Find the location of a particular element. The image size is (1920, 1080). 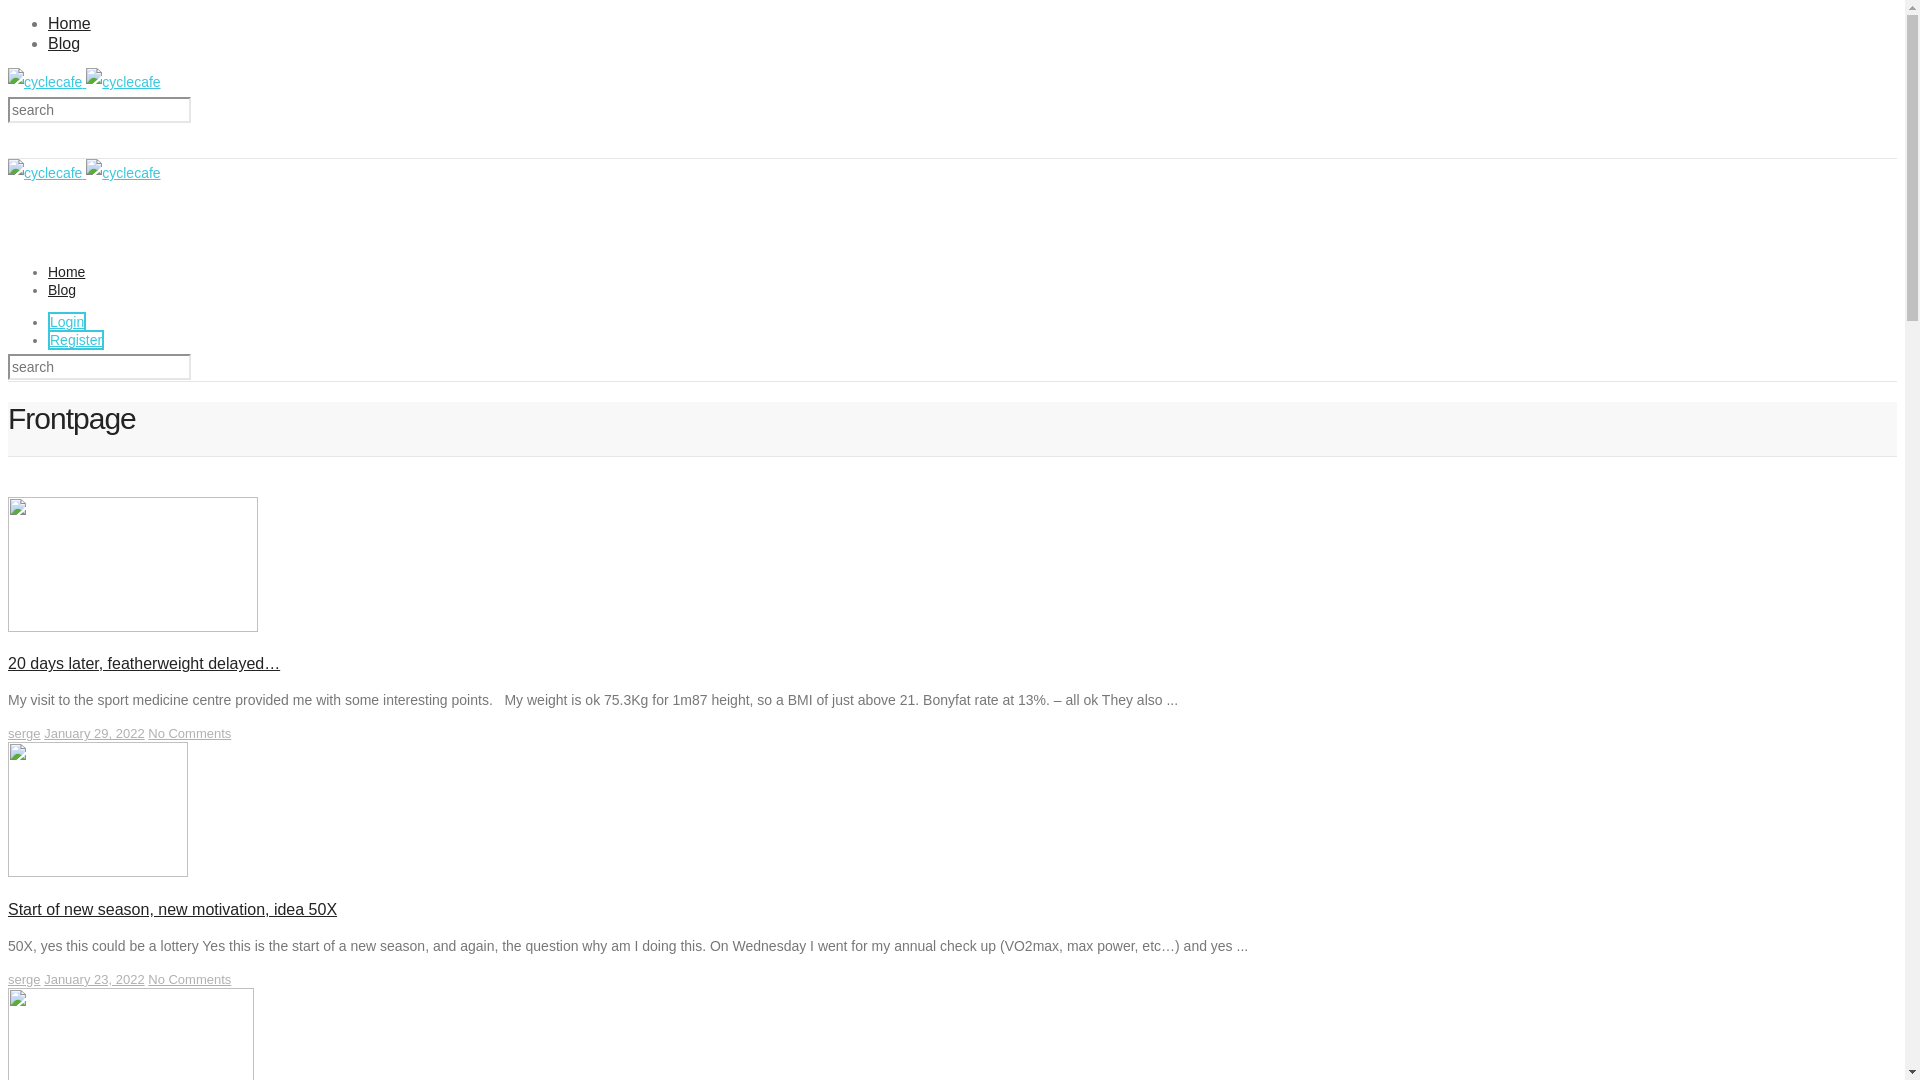

Blog is located at coordinates (64, 44).